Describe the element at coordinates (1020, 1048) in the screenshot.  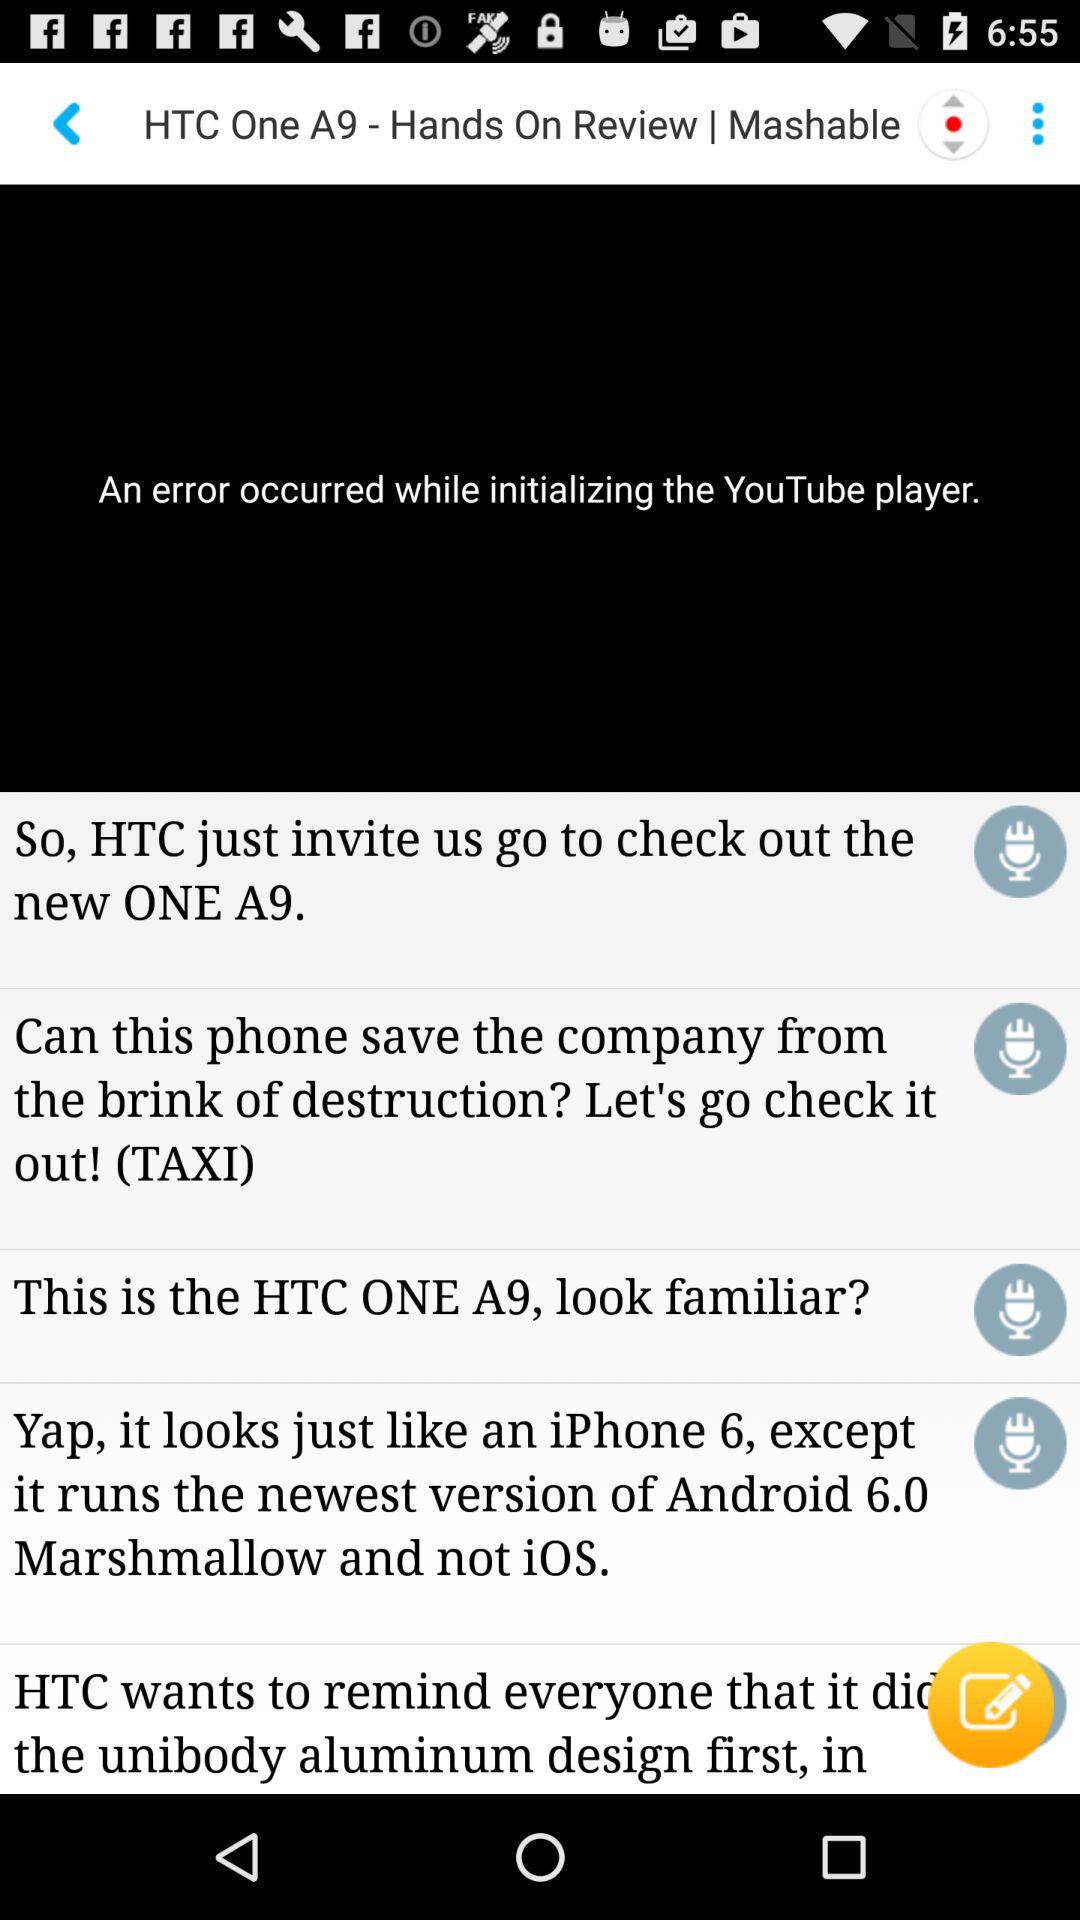
I see `mic option` at that location.